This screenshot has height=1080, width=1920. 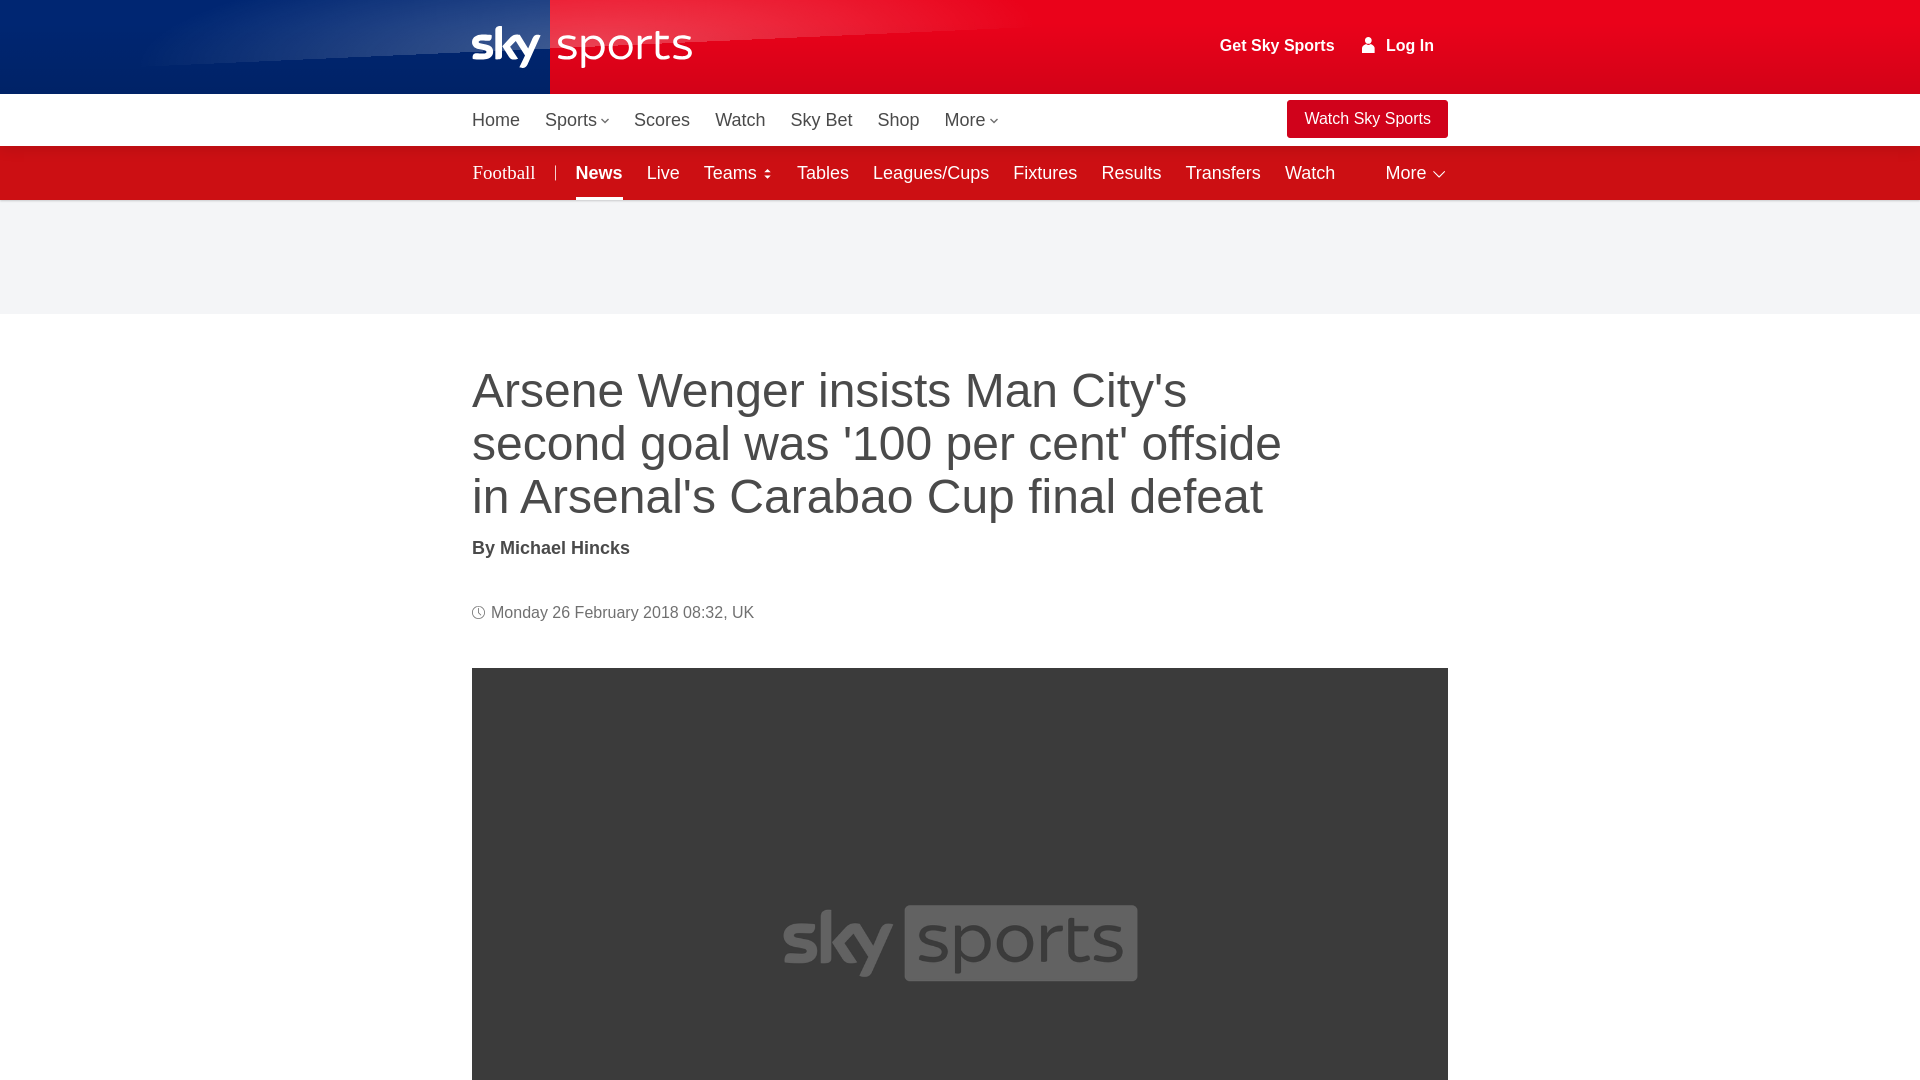 What do you see at coordinates (576, 120) in the screenshot?
I see `Sports` at bounding box center [576, 120].